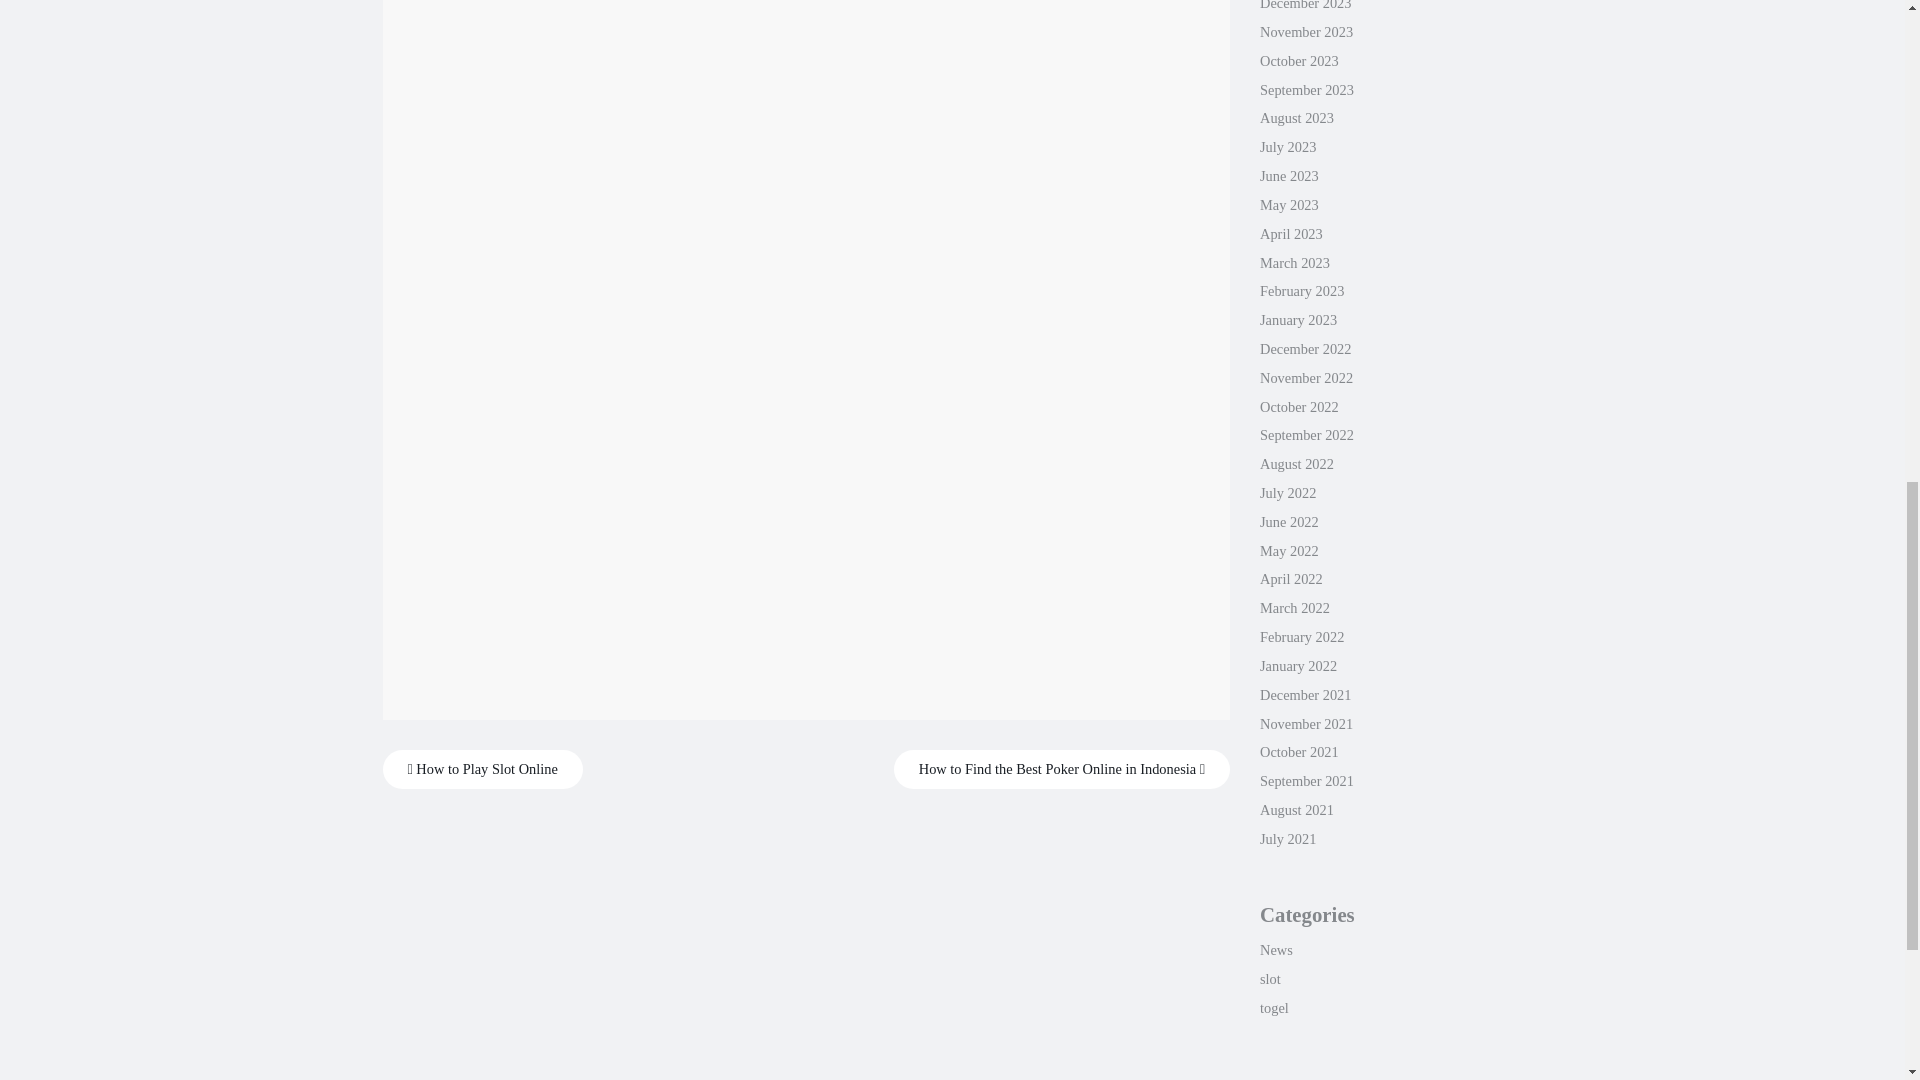  What do you see at coordinates (1298, 406) in the screenshot?
I see `October 2022` at bounding box center [1298, 406].